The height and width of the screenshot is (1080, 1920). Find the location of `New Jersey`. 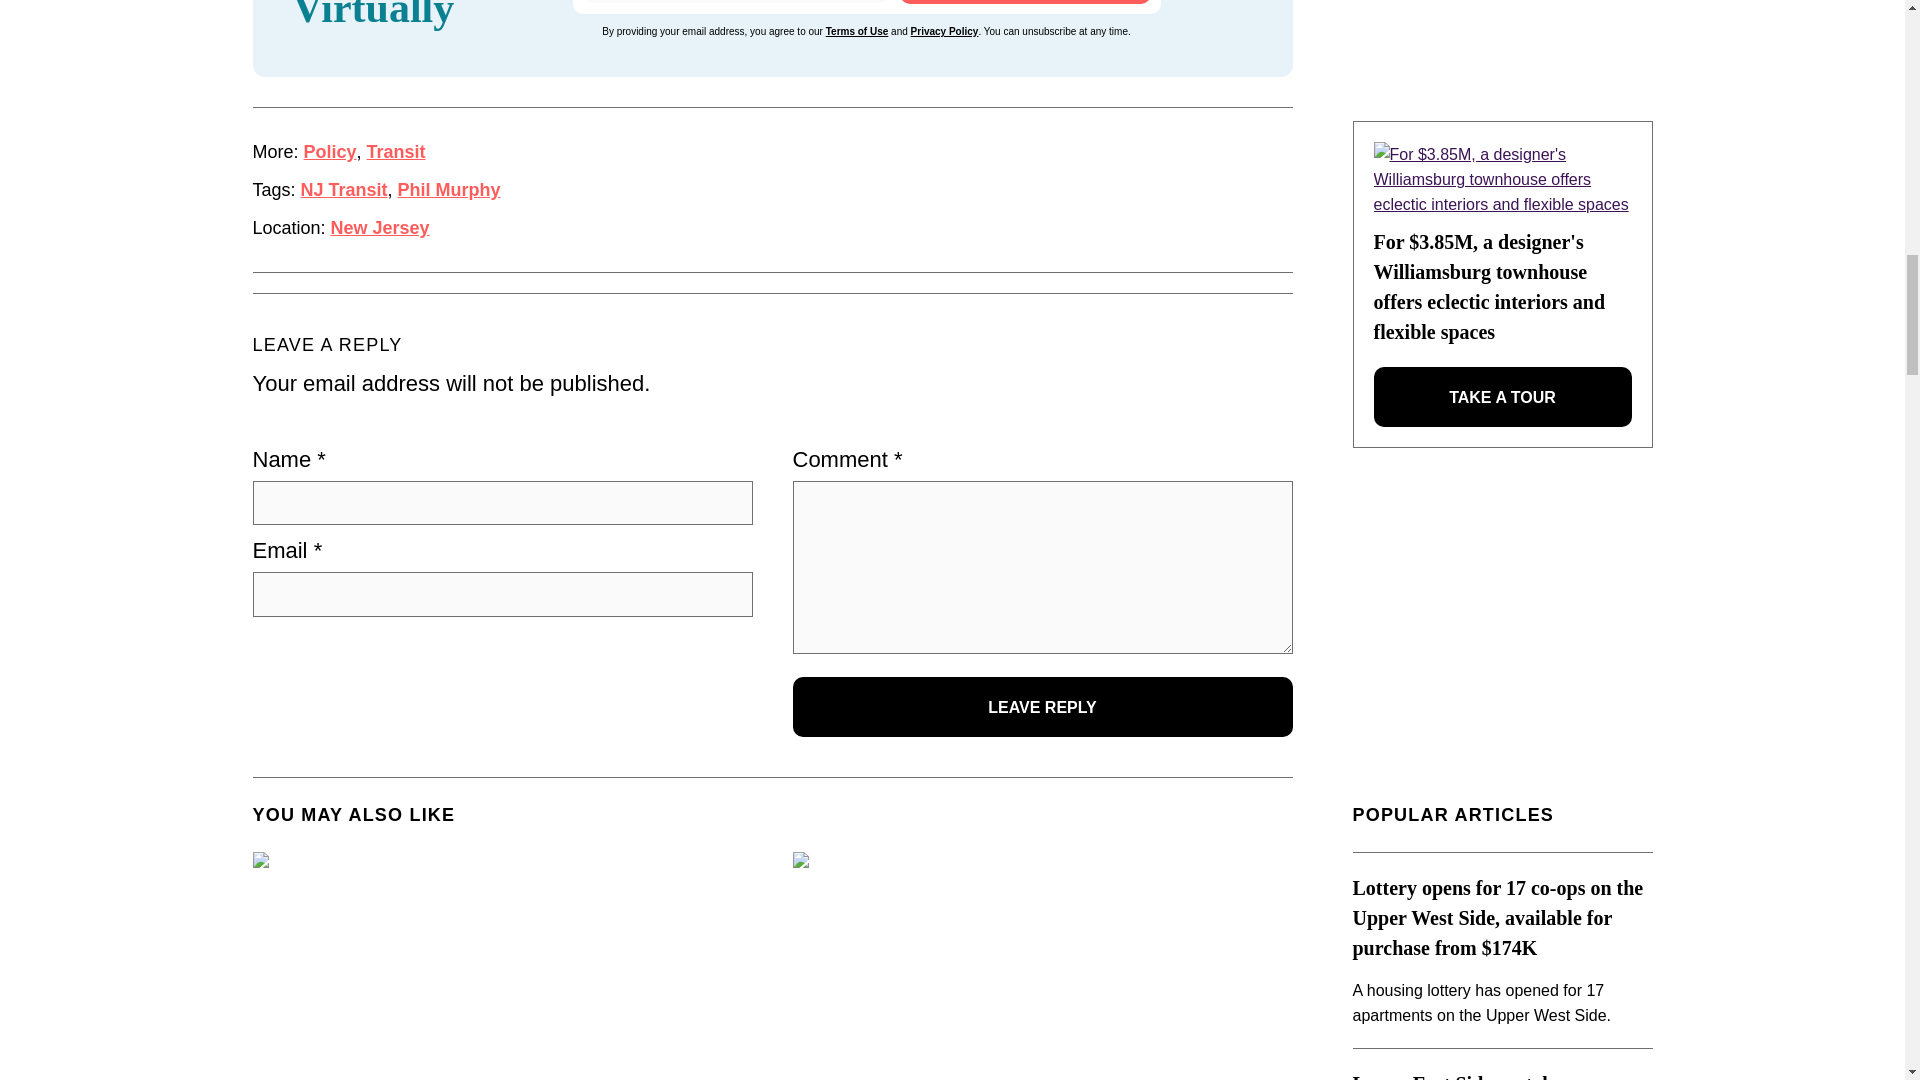

New Jersey is located at coordinates (380, 228).